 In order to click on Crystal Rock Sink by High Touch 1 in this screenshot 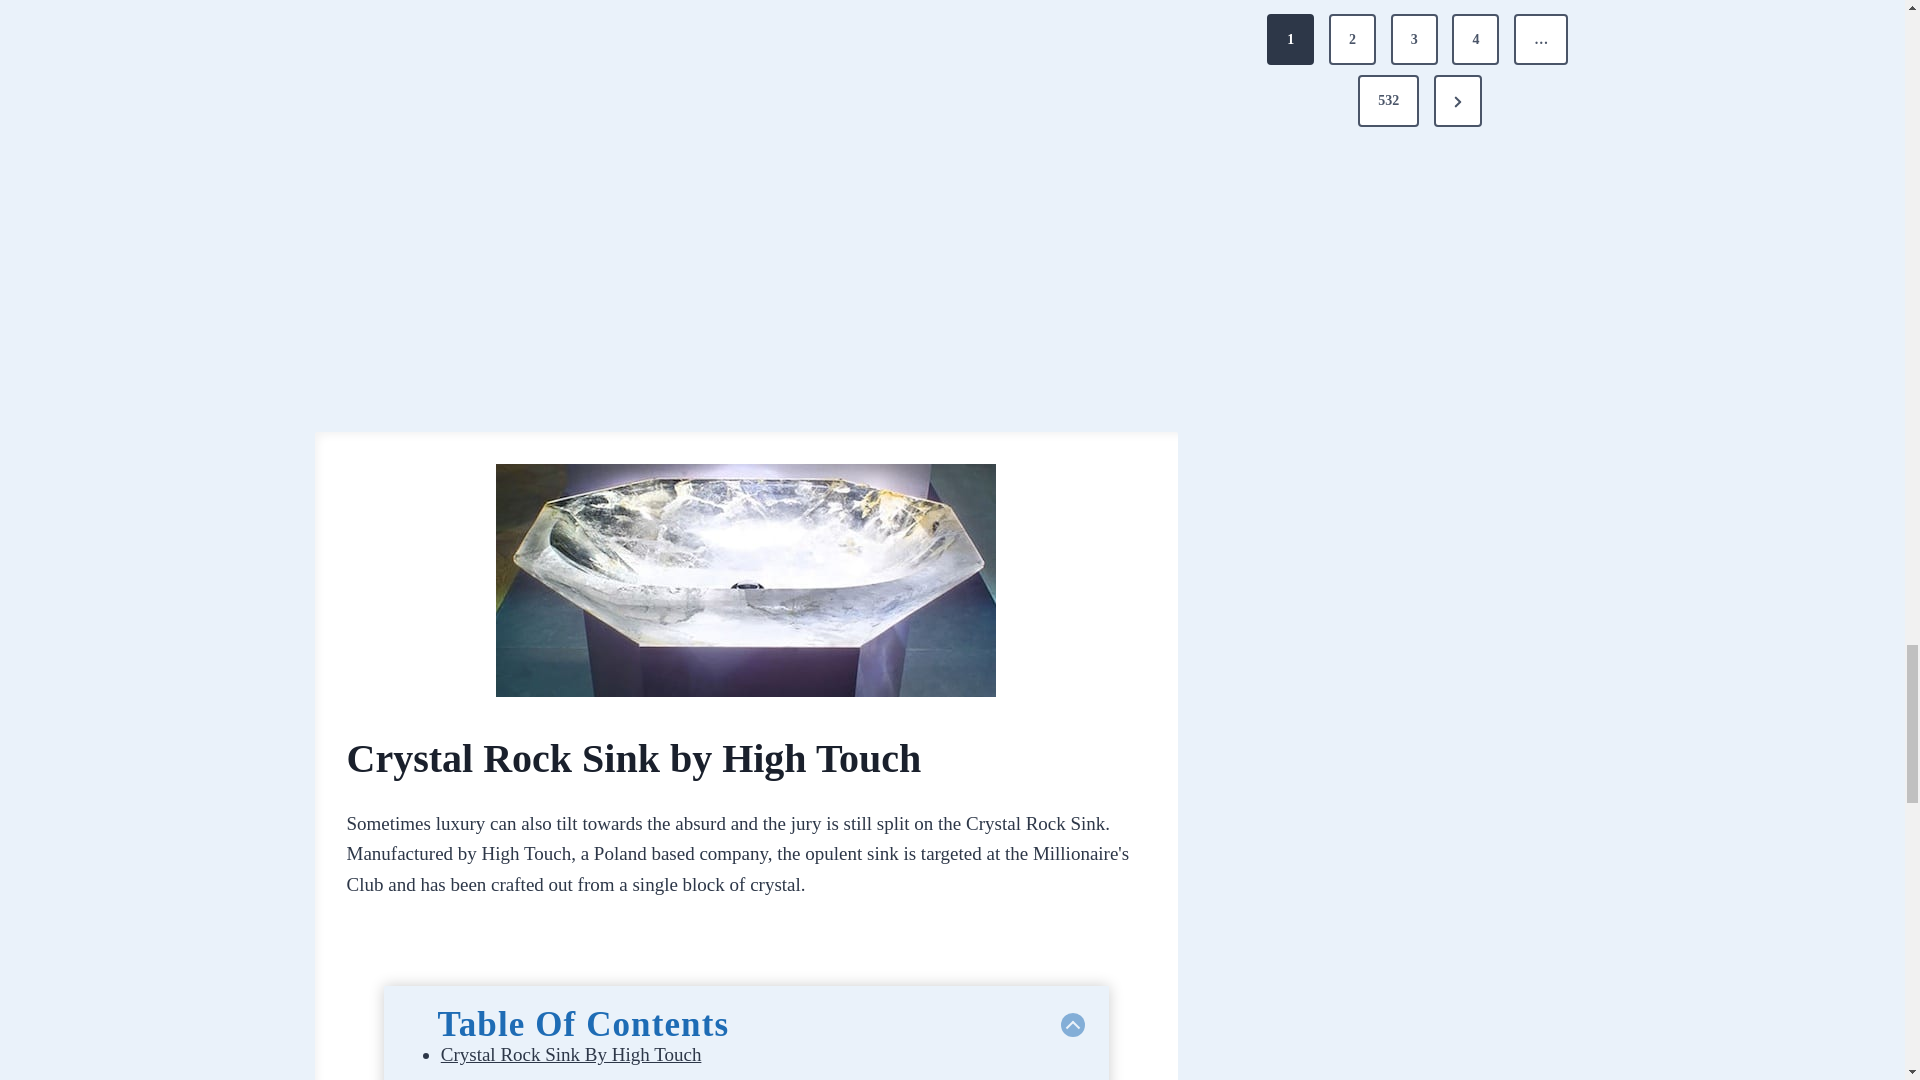, I will do `click(746, 580)`.